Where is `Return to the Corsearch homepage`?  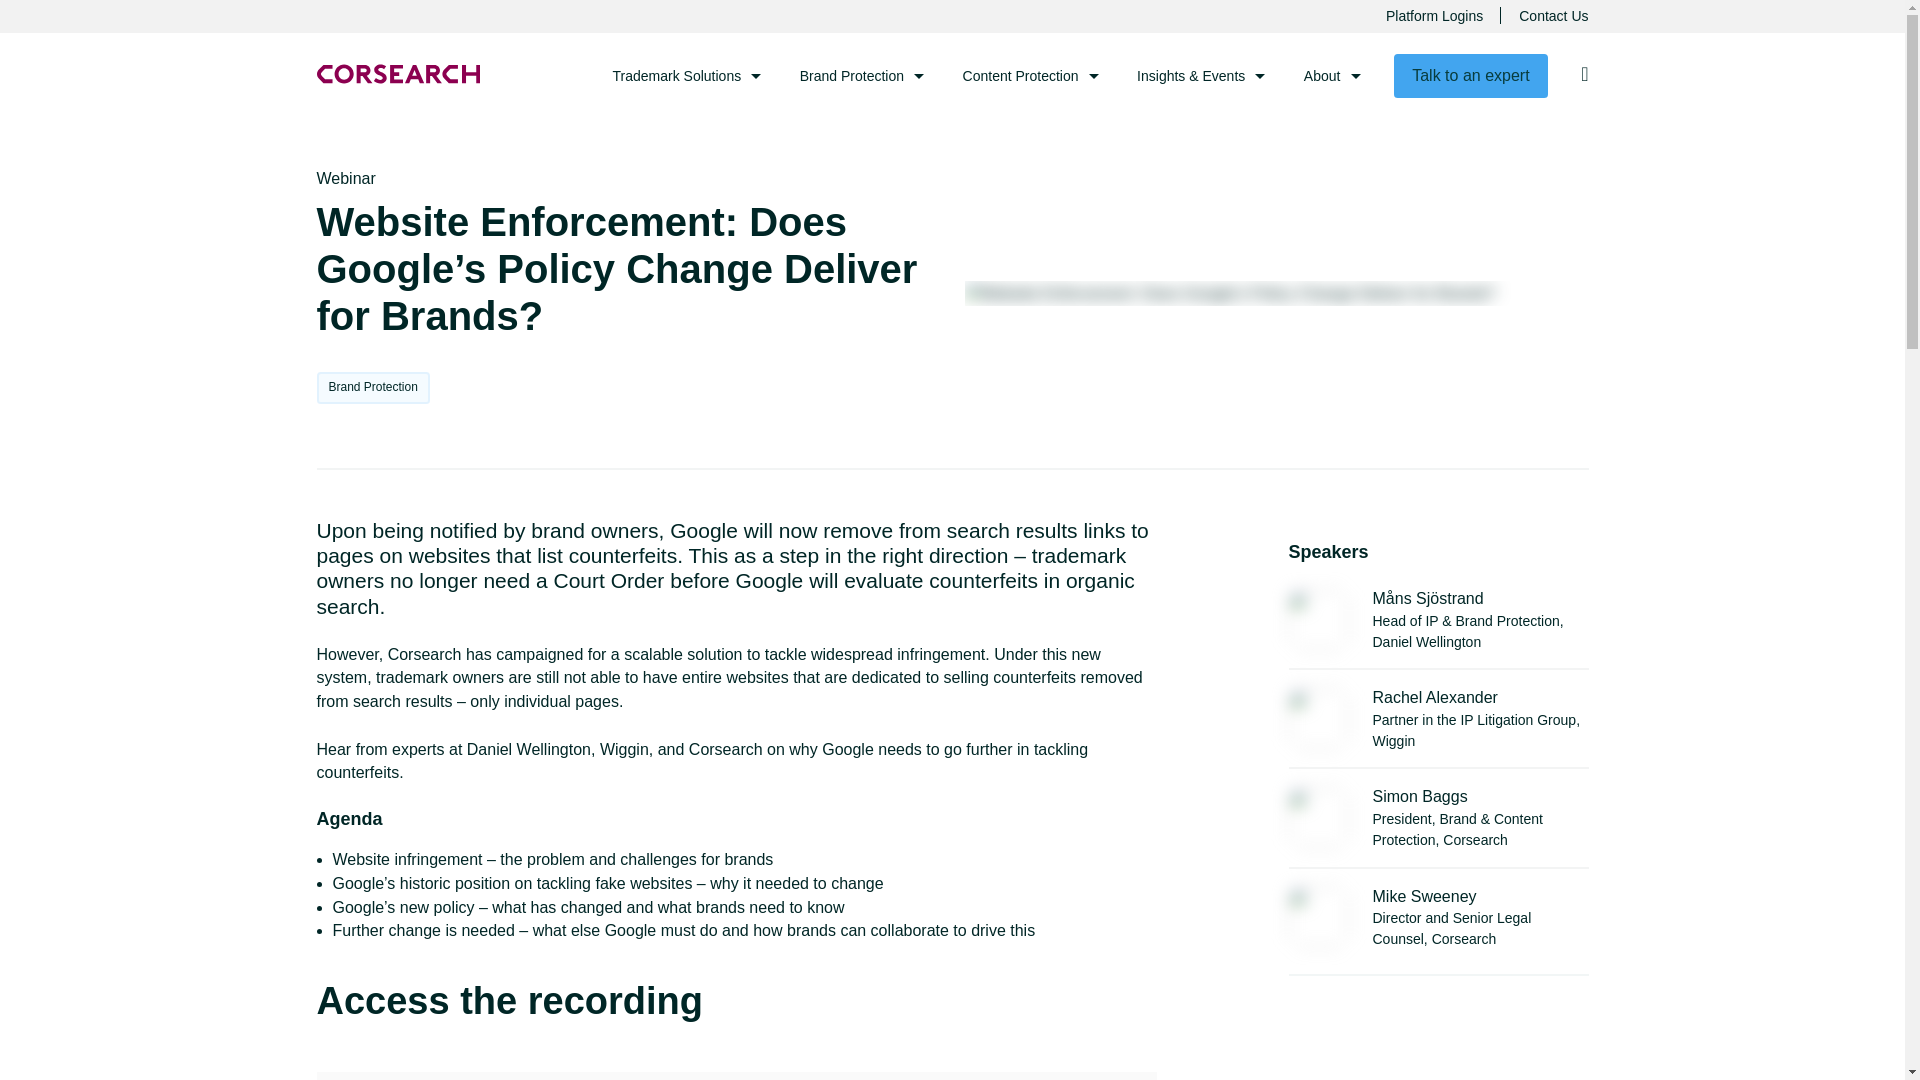 Return to the Corsearch homepage is located at coordinates (397, 74).